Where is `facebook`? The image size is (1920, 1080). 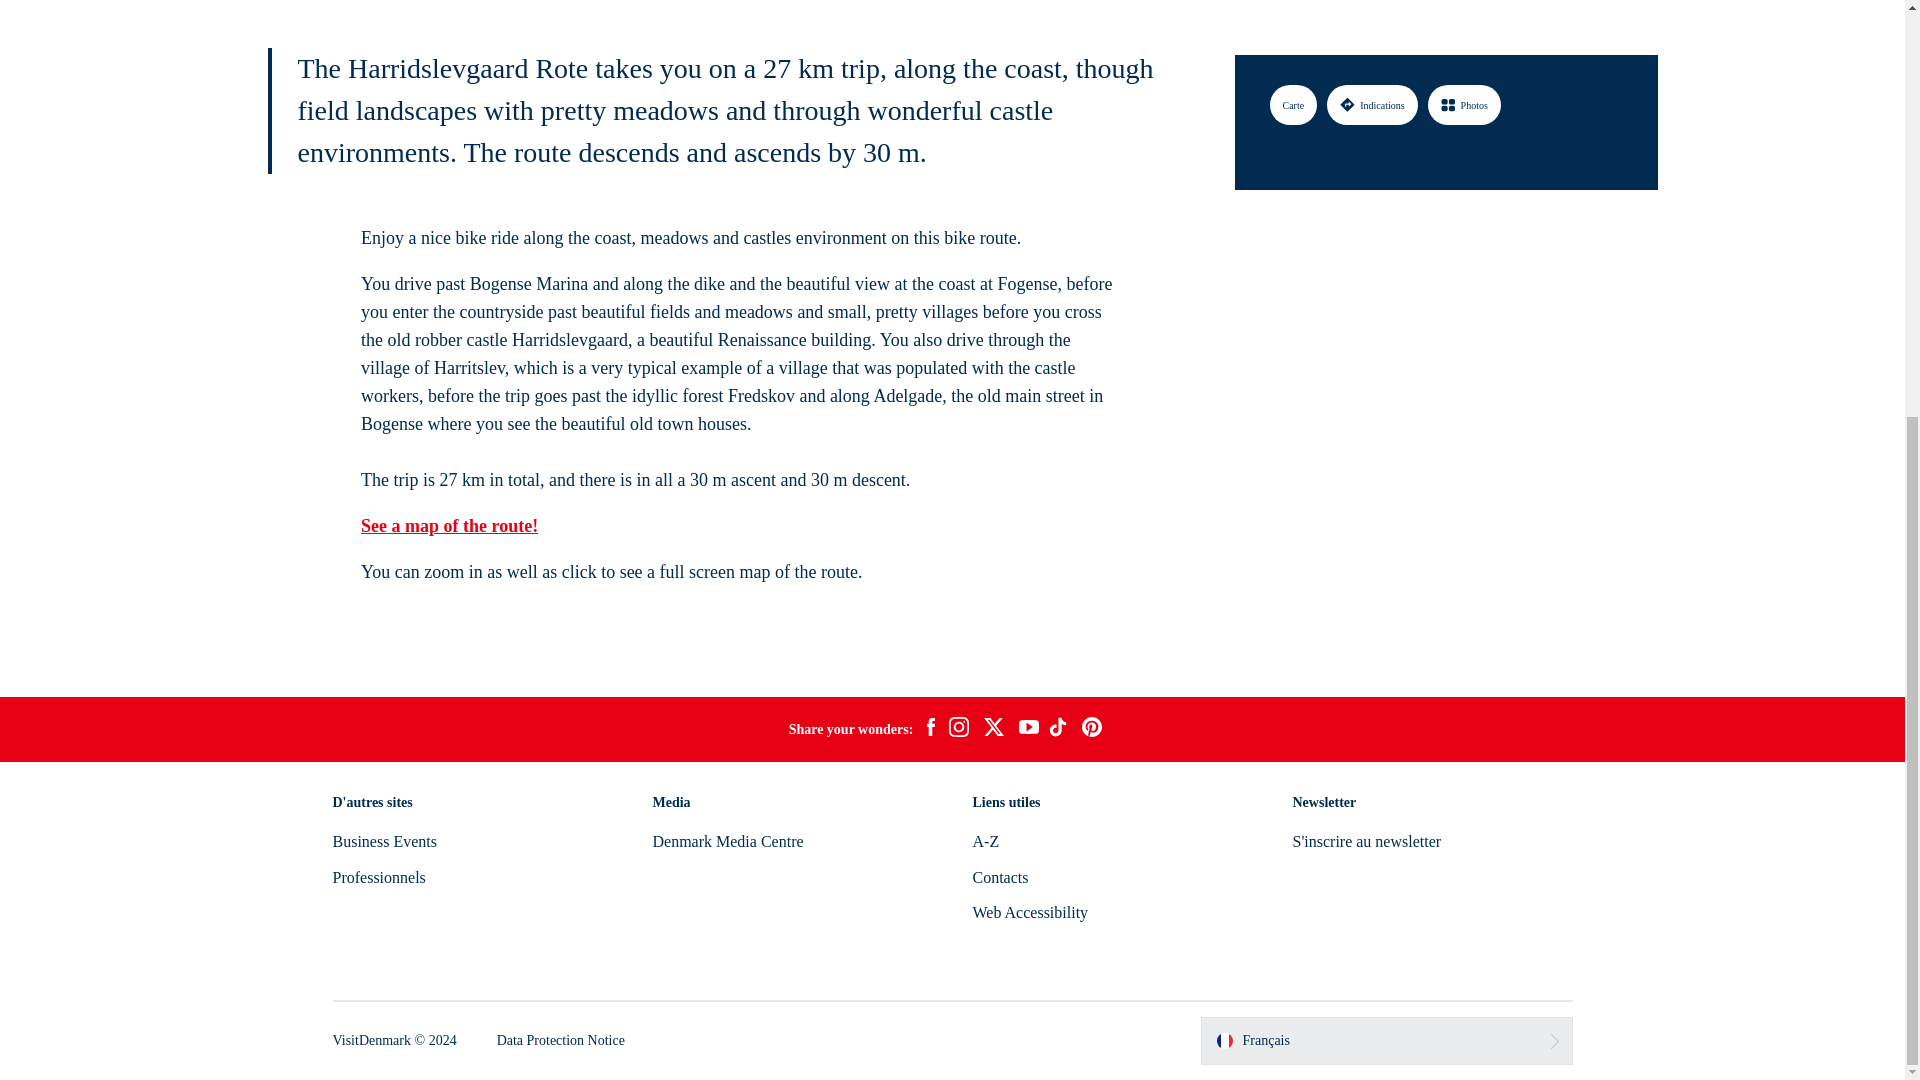 facebook is located at coordinates (930, 730).